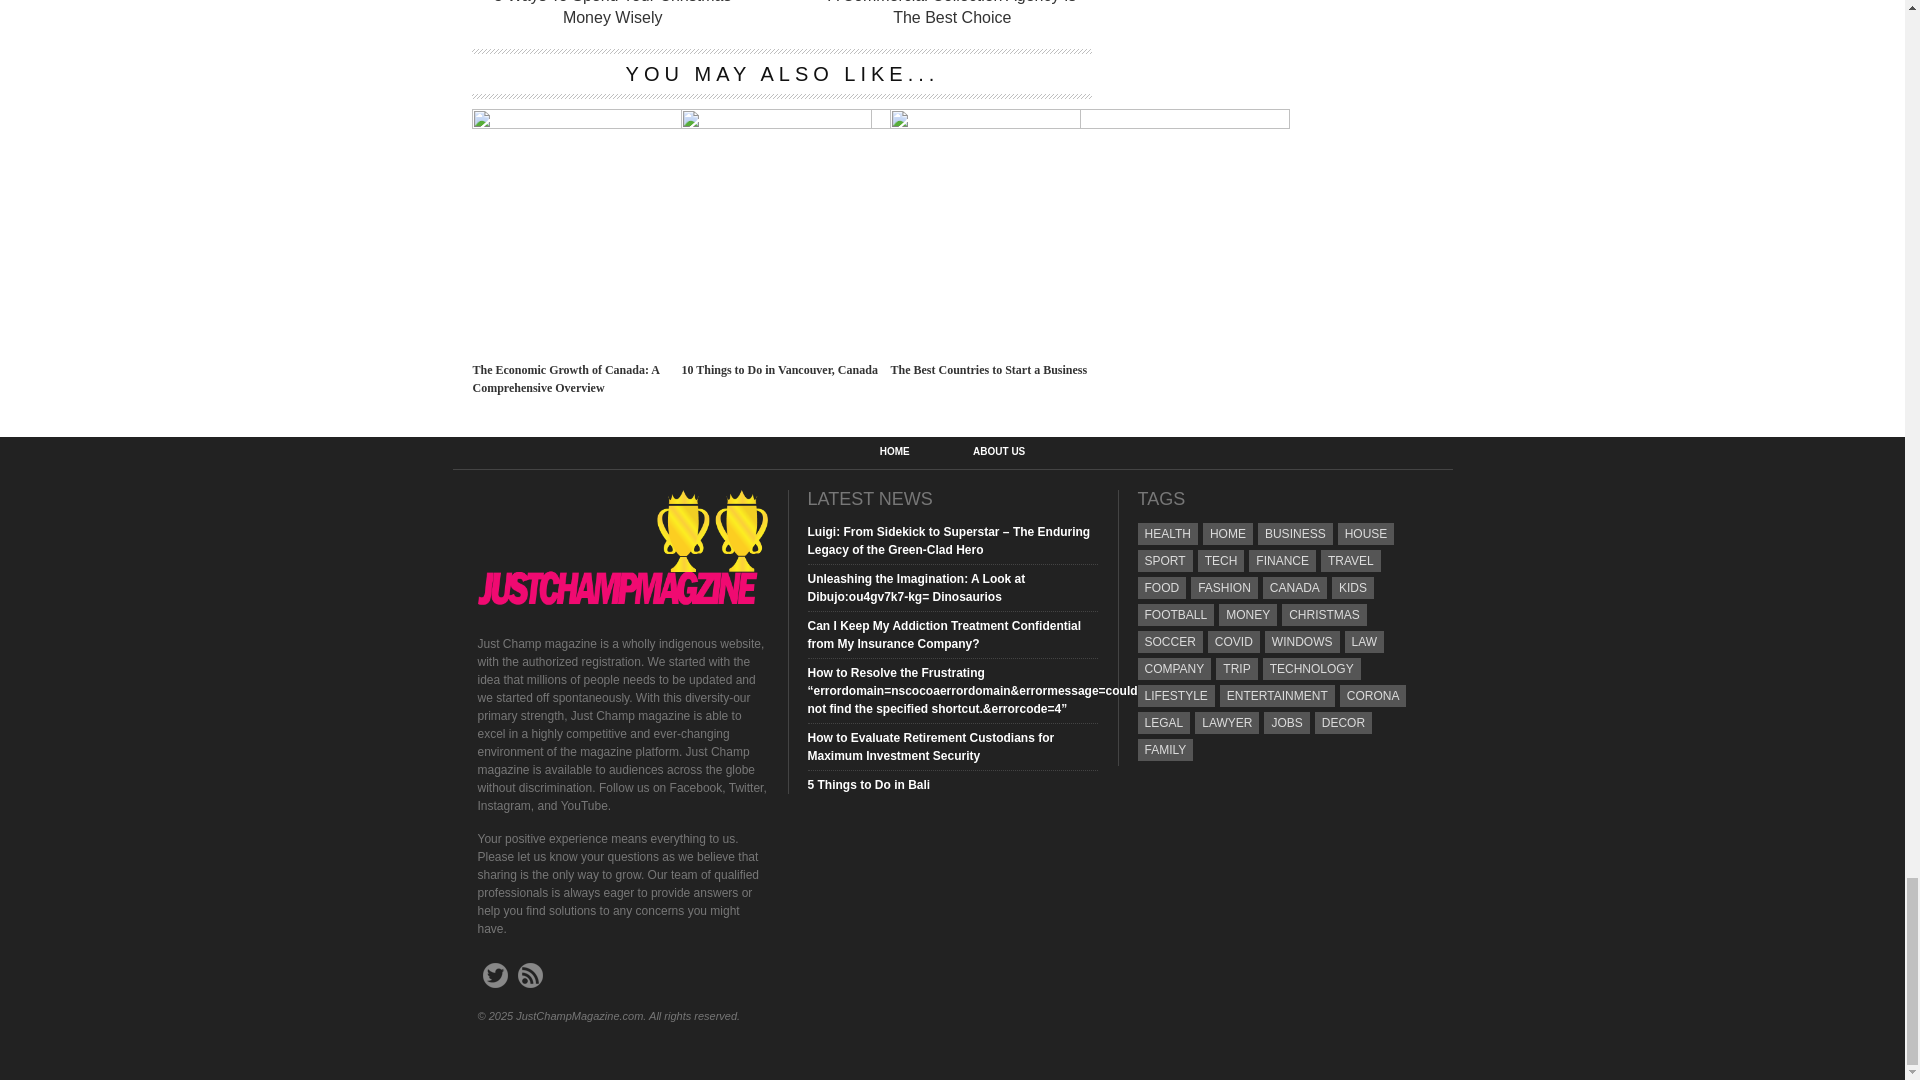 The width and height of the screenshot is (1920, 1080). Describe the element at coordinates (1090, 122) in the screenshot. I see `The Best Countries to Start a Business` at that location.